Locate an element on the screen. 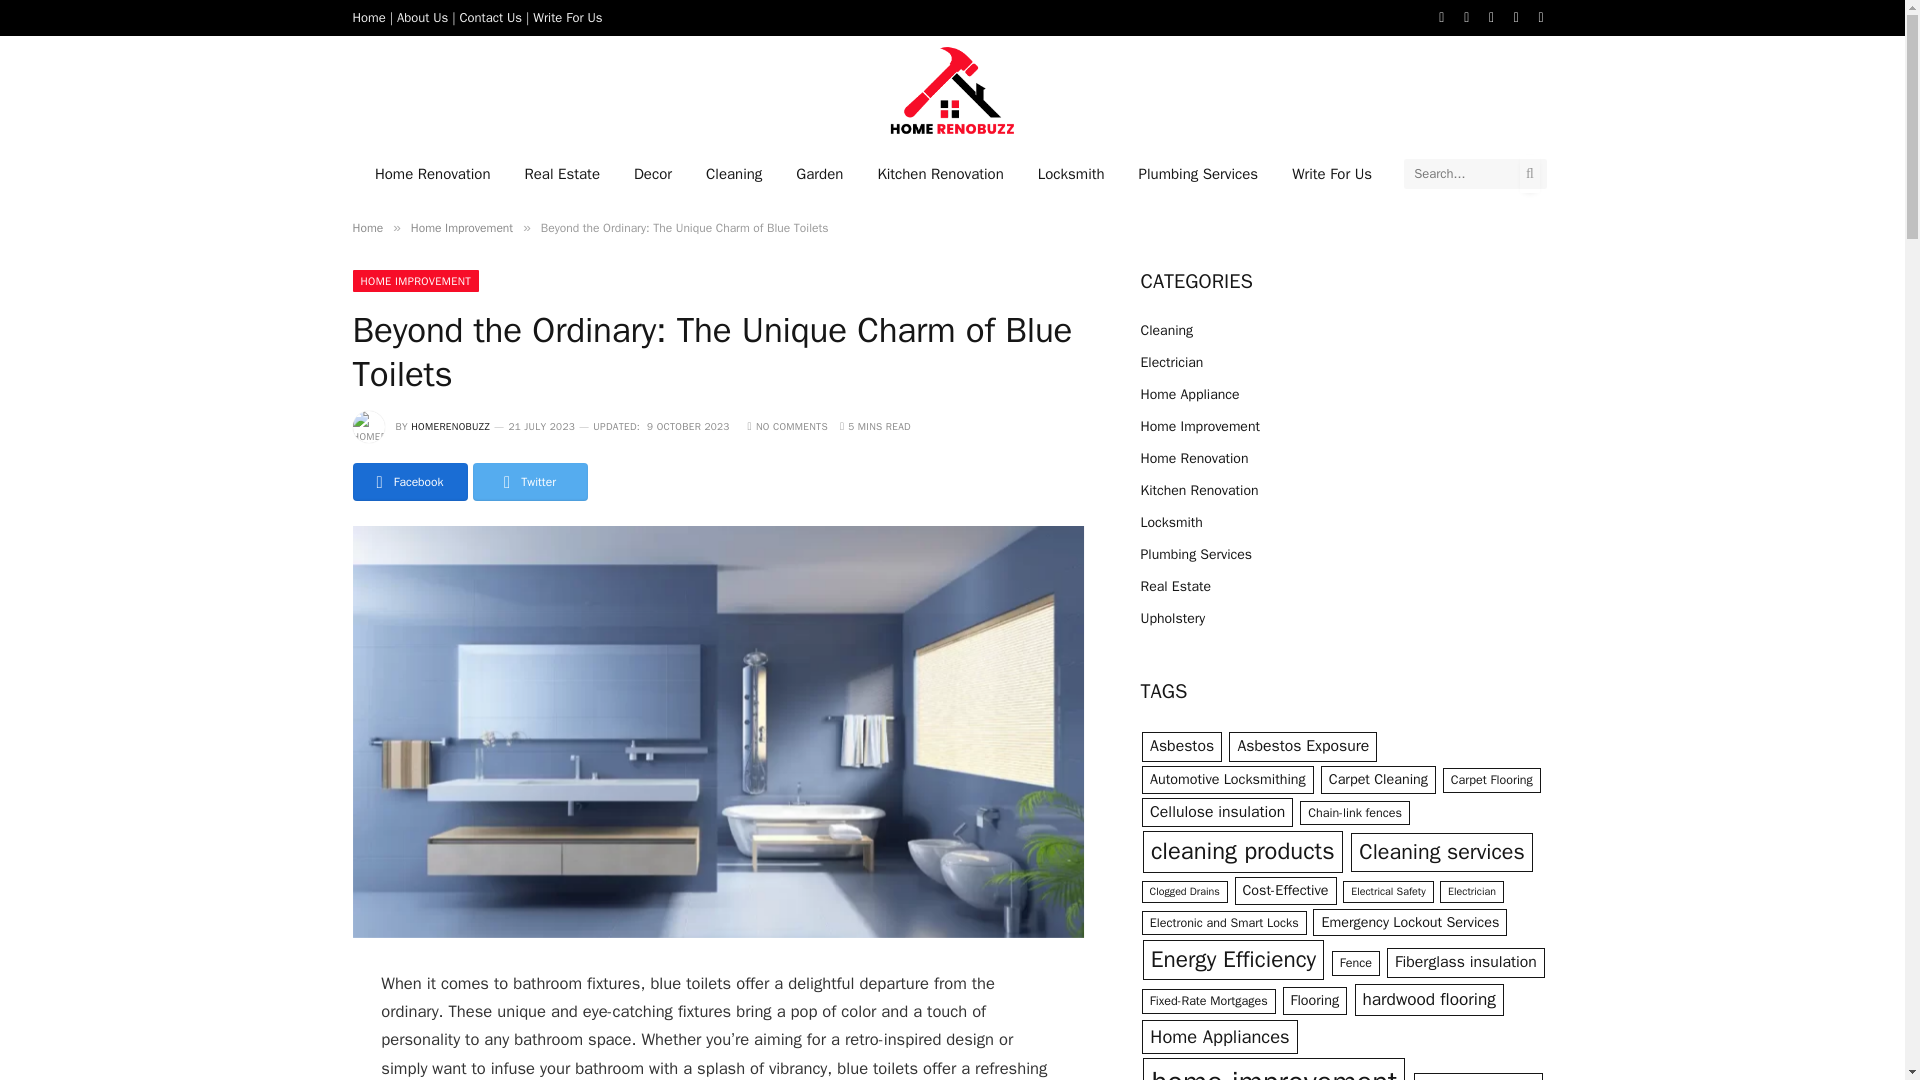  Write For Us is located at coordinates (568, 16).